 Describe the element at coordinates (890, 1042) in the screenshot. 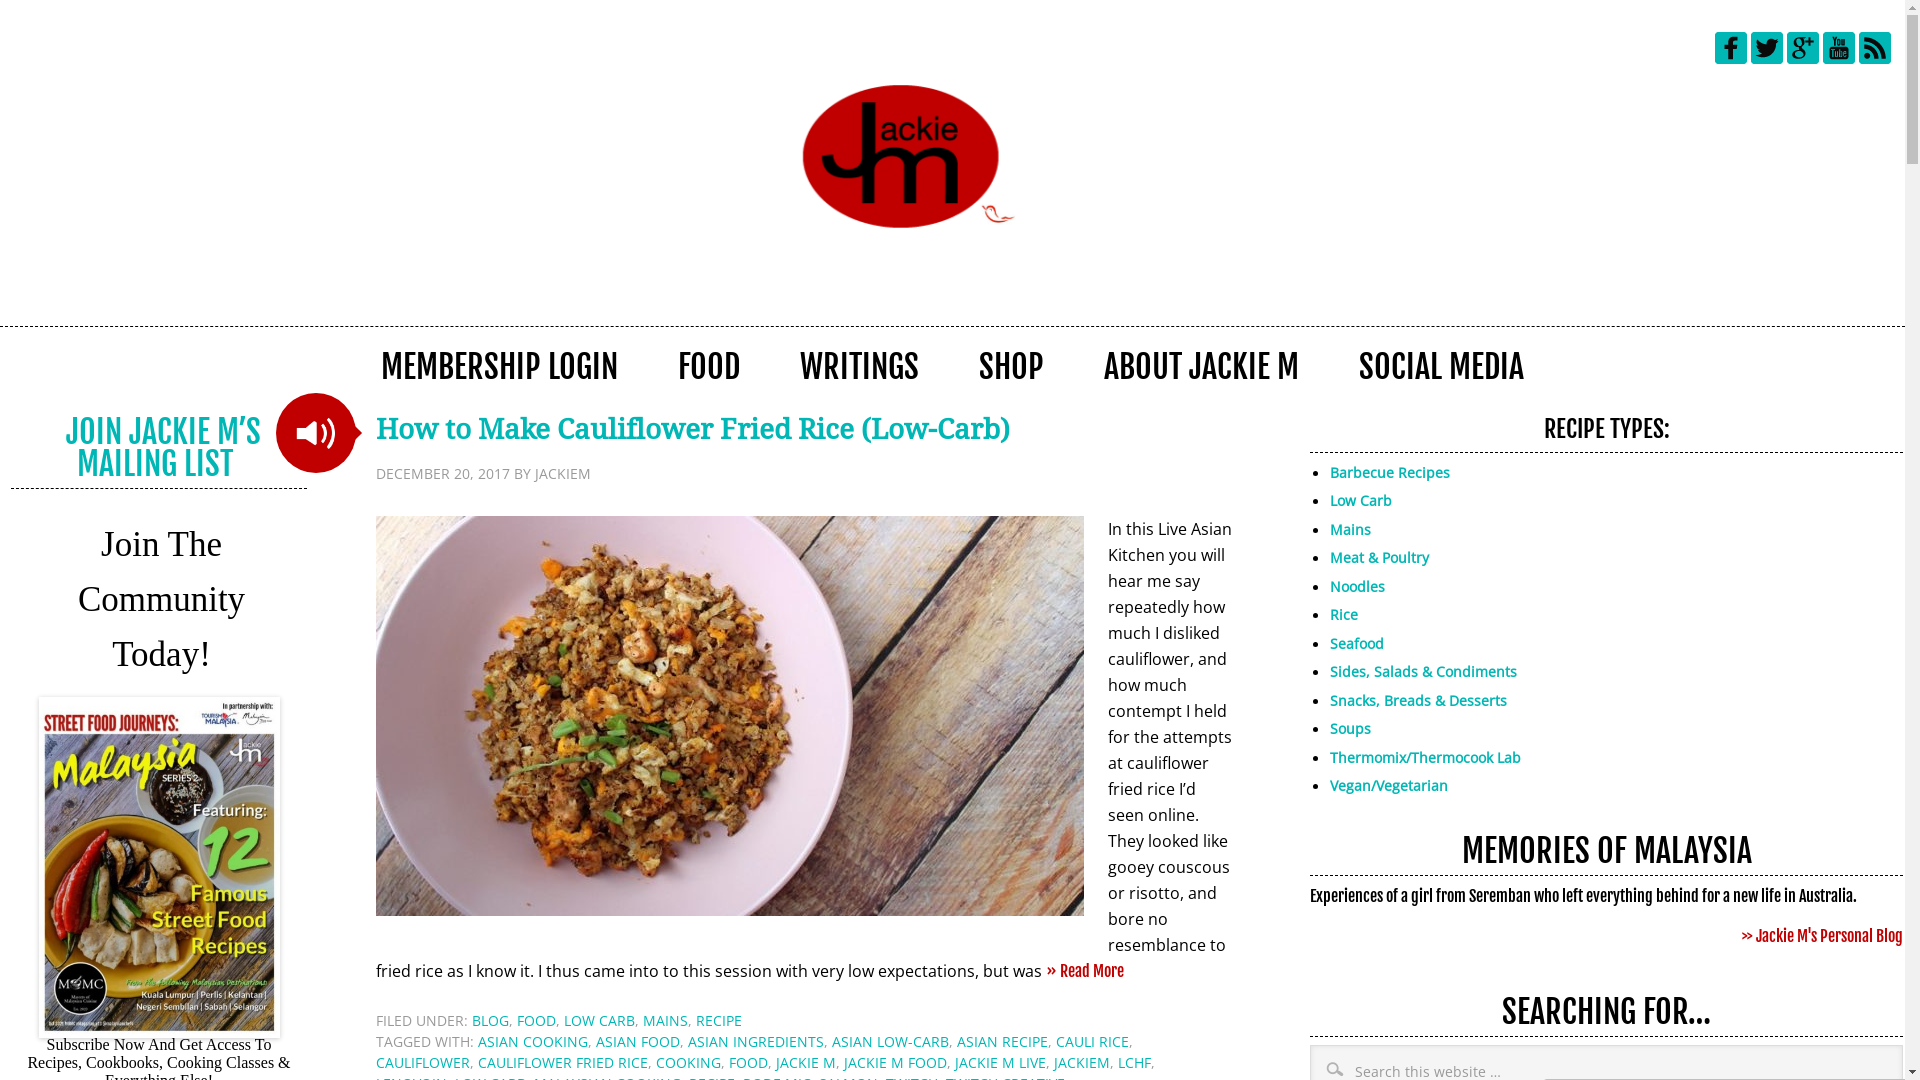

I see `ASIAN LOW-CARB` at that location.